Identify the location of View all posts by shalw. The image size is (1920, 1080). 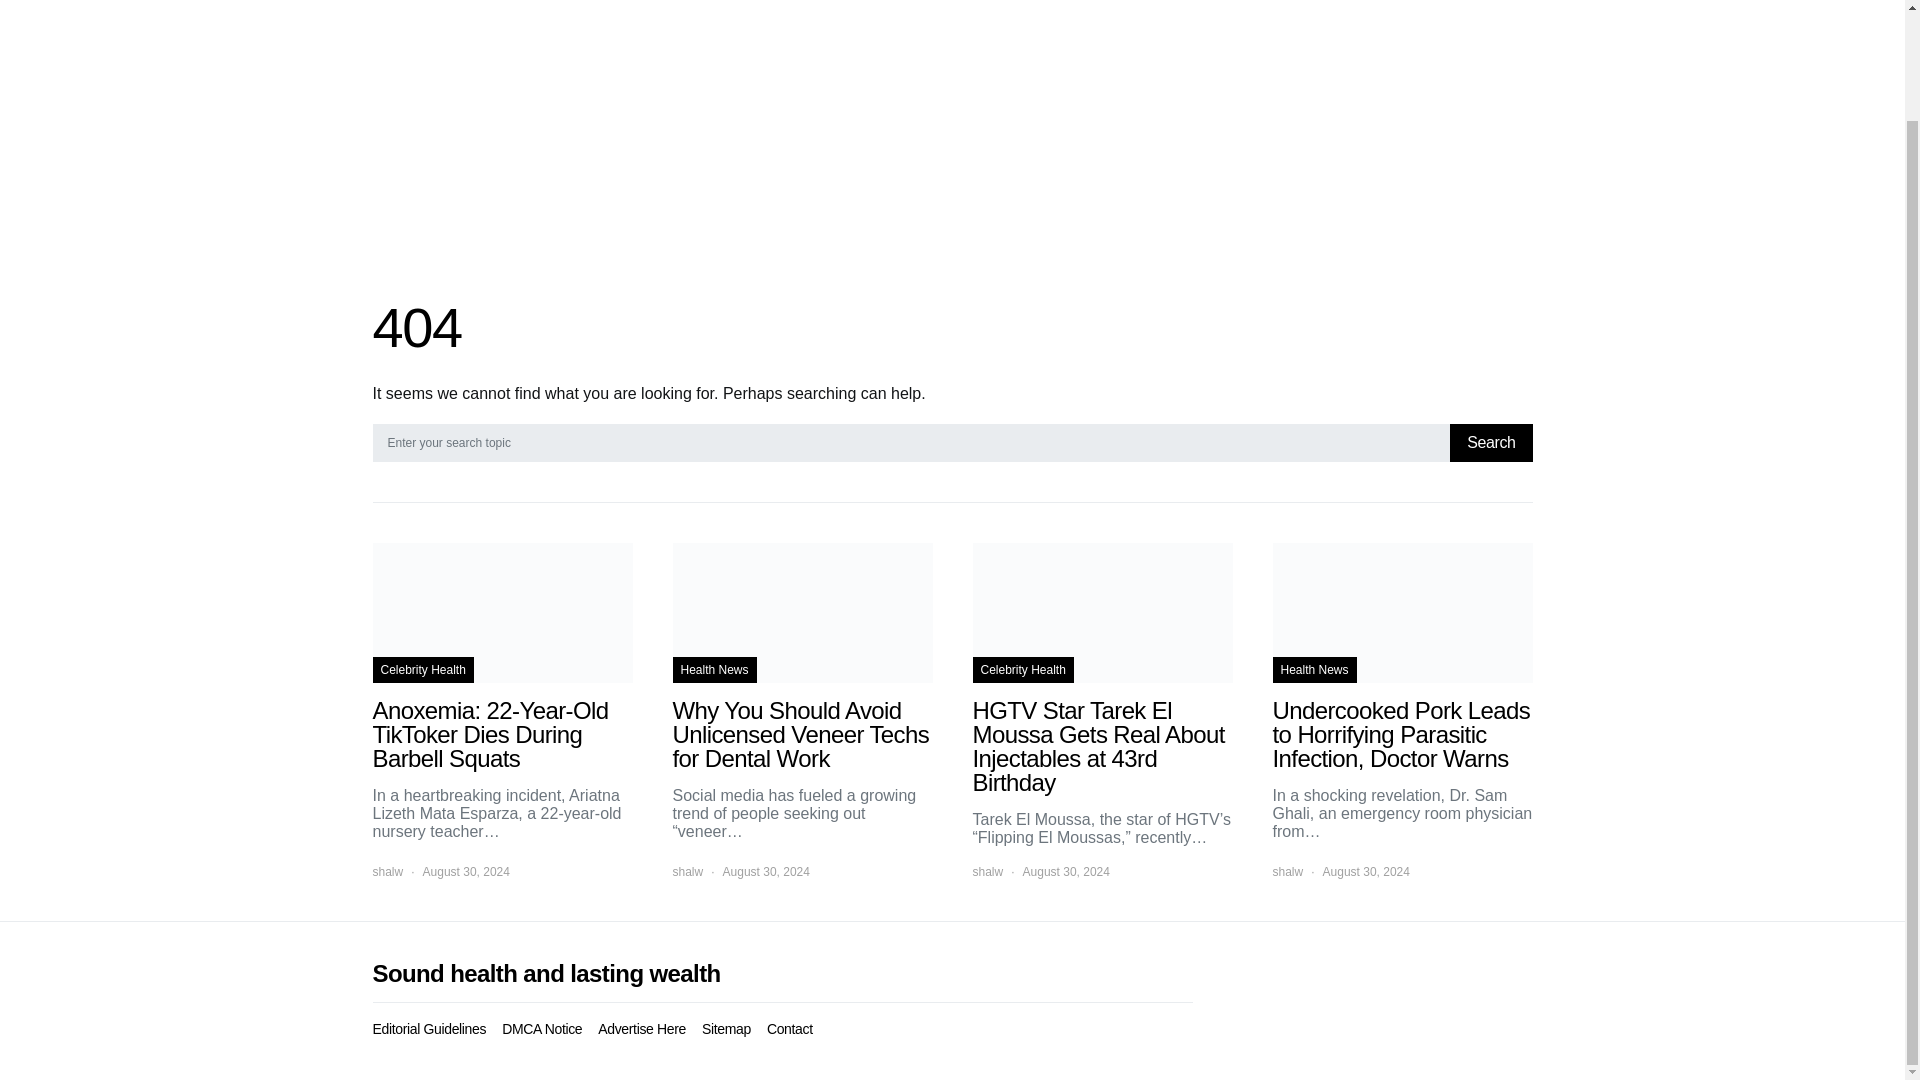
(986, 872).